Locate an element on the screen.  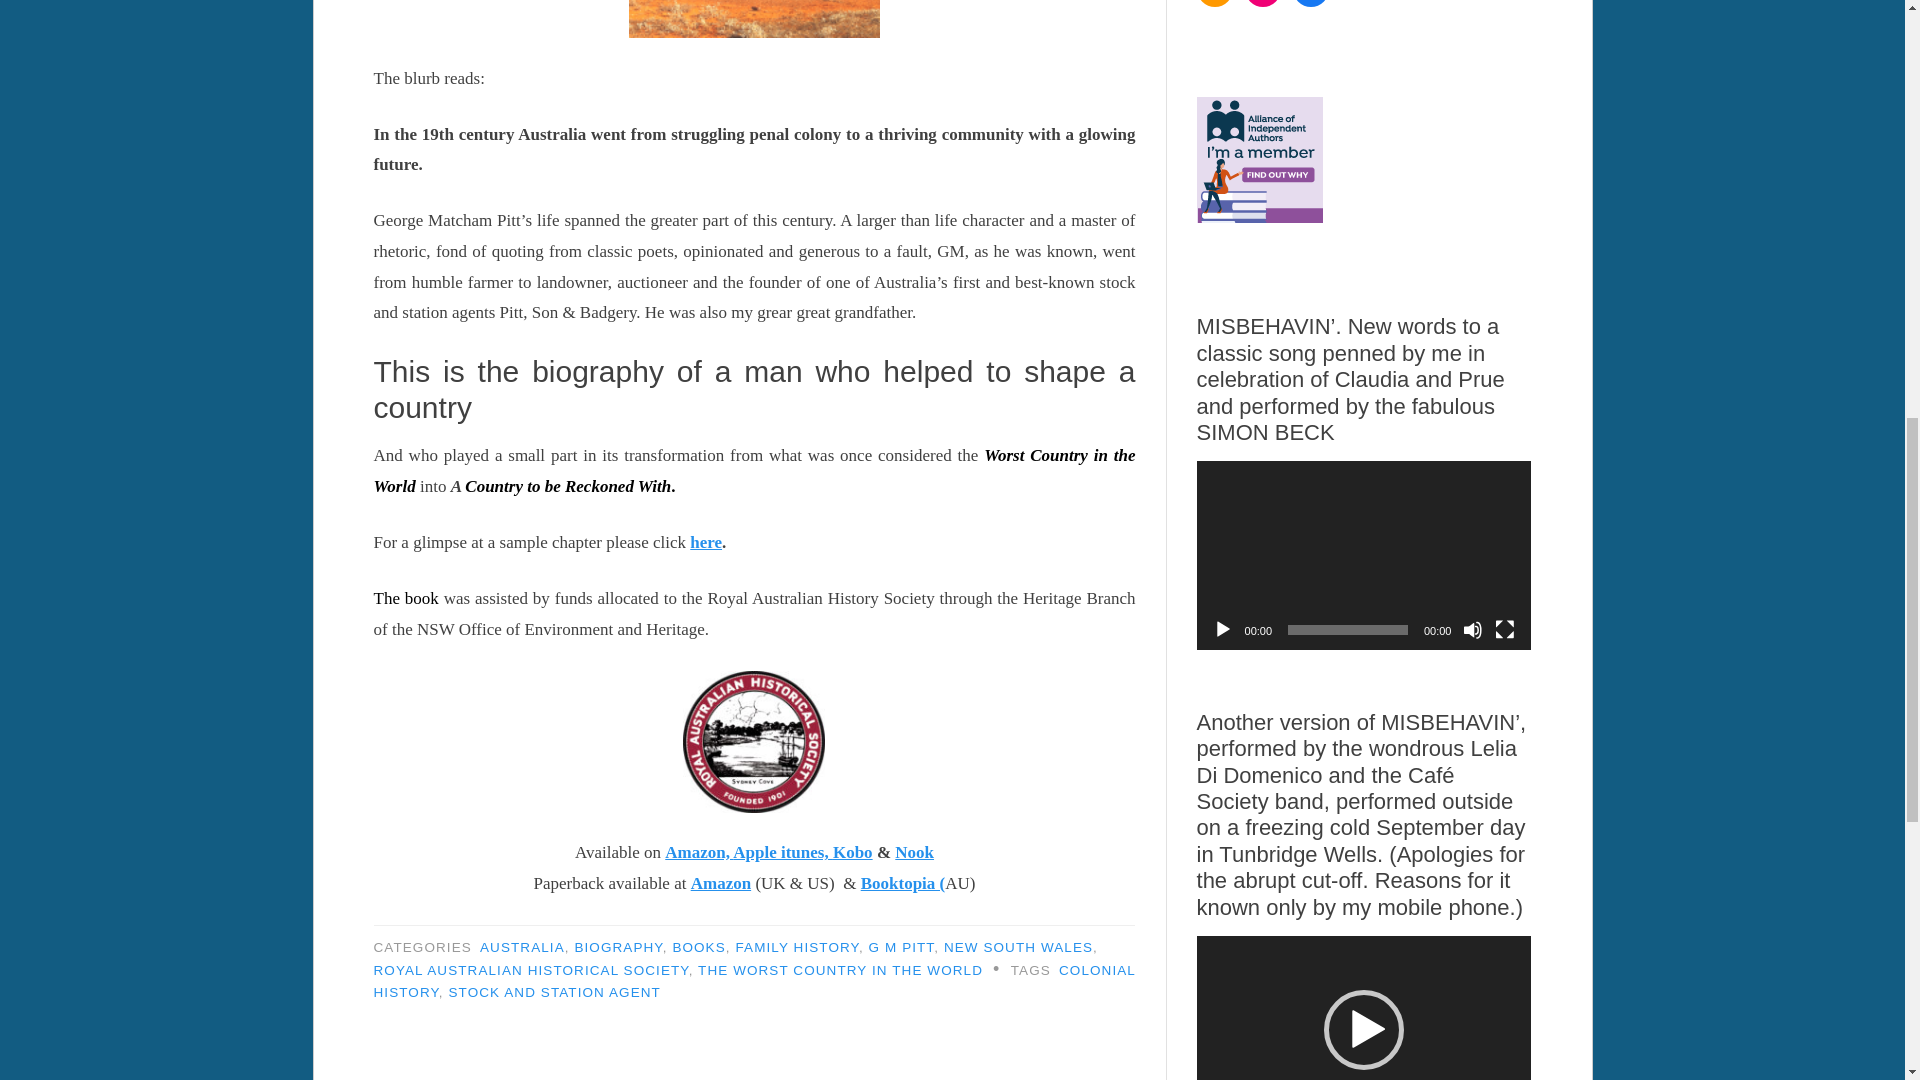
here is located at coordinates (705, 542).